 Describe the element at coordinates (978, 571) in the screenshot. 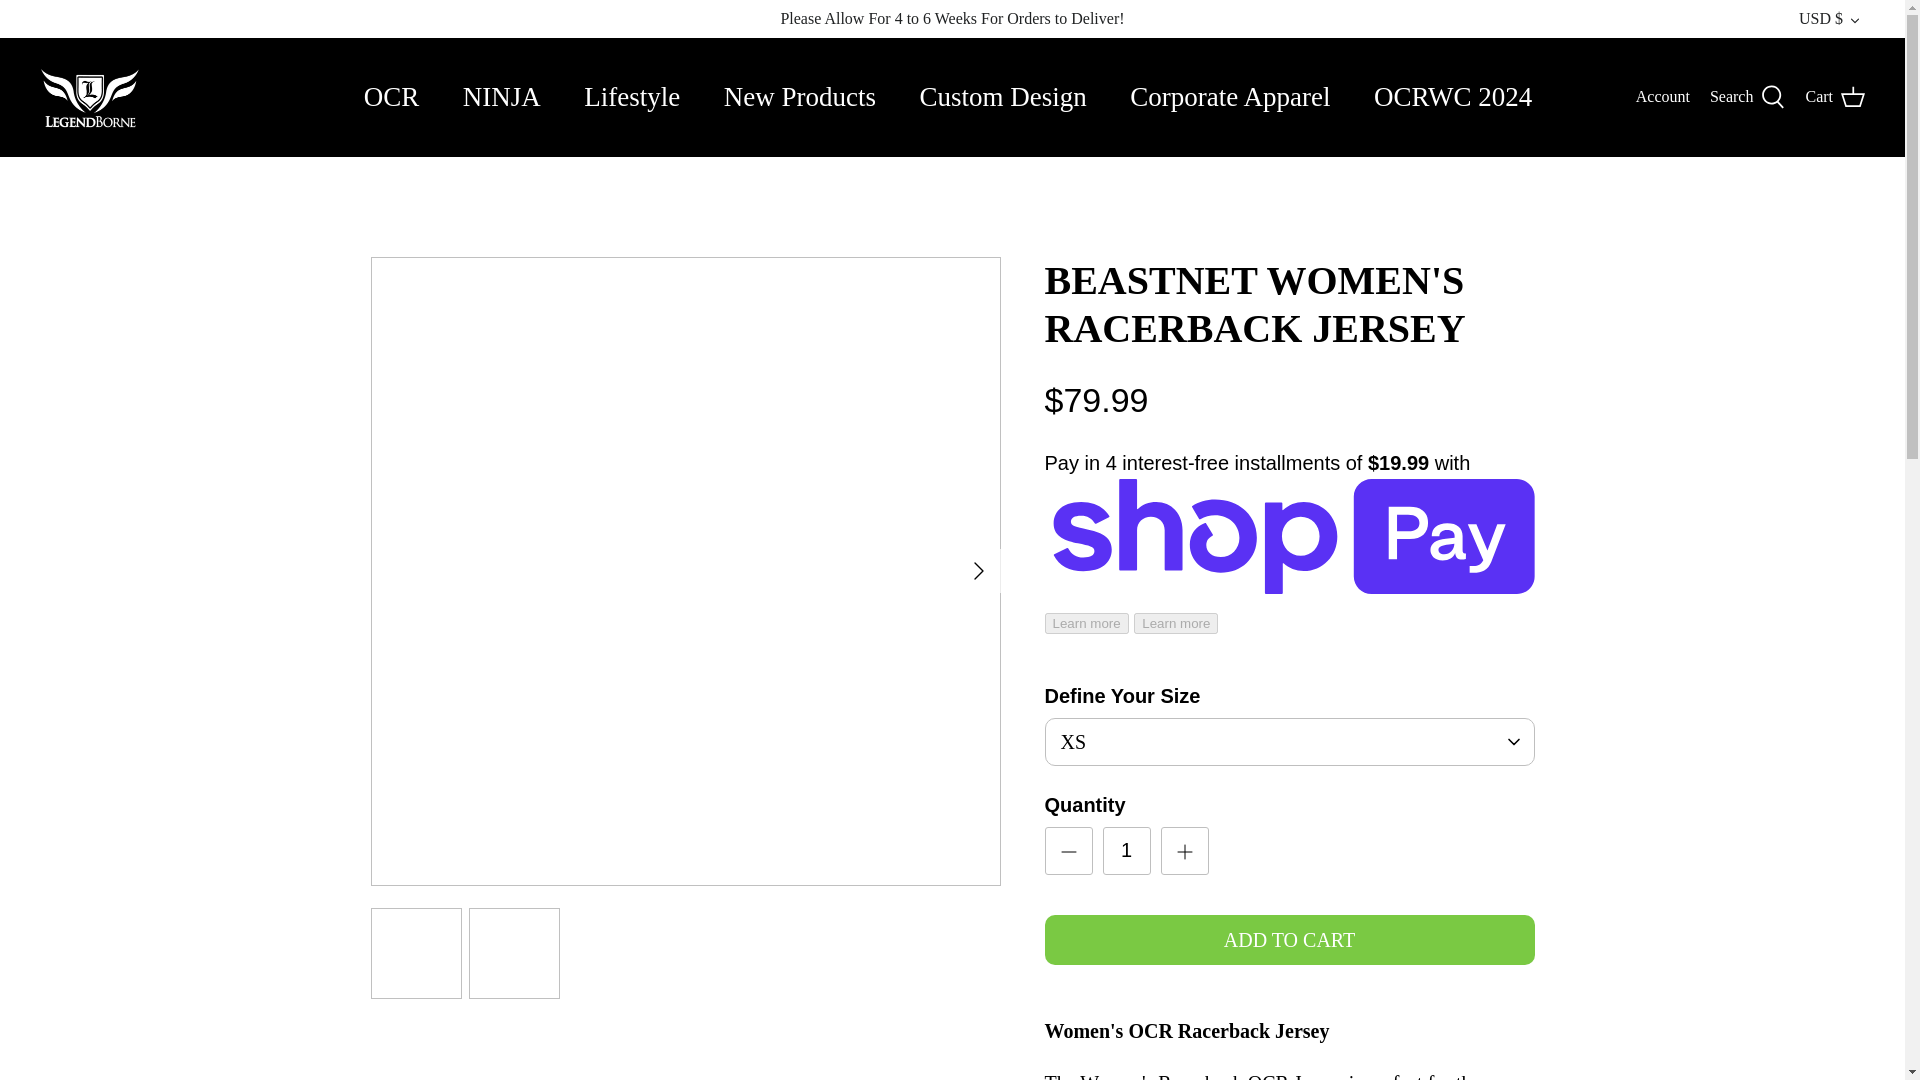

I see `RIGHT` at that location.